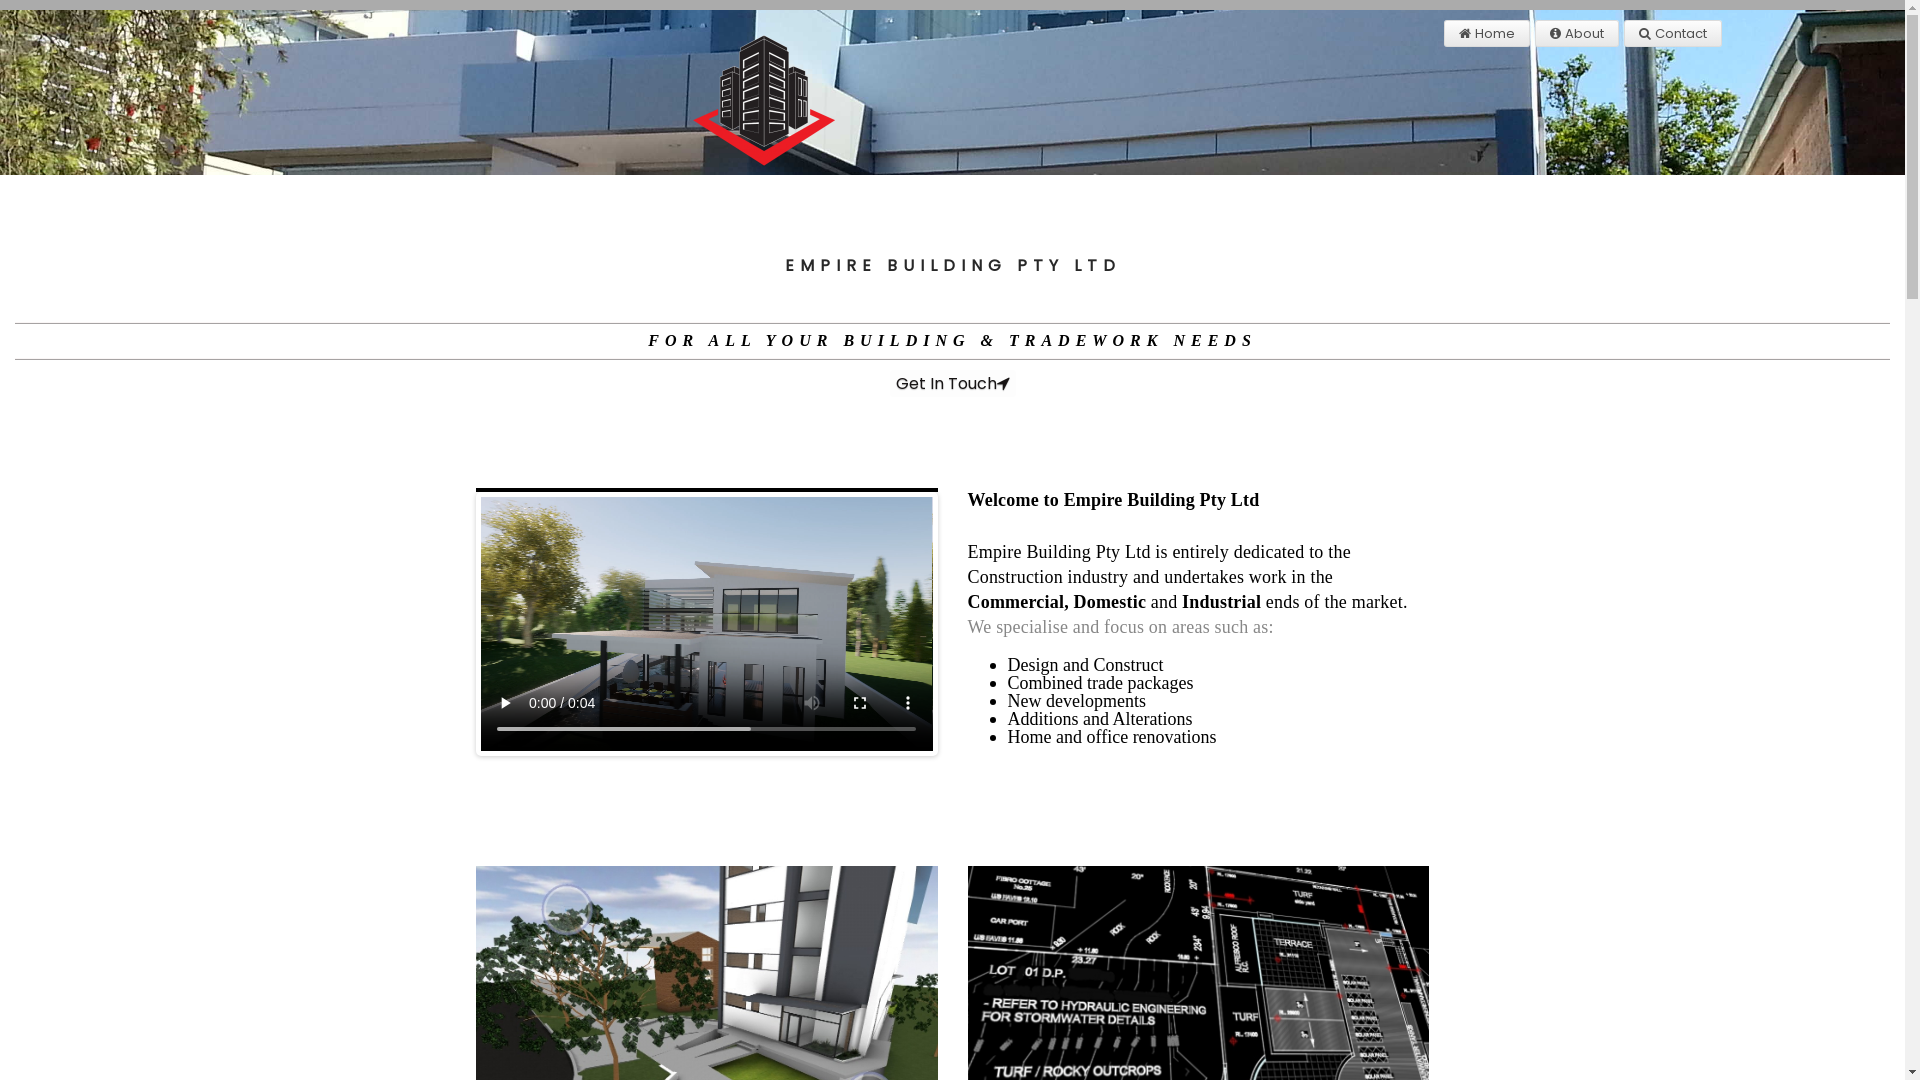 The image size is (1920, 1080). Describe the element at coordinates (1673, 34) in the screenshot. I see `Contact` at that location.